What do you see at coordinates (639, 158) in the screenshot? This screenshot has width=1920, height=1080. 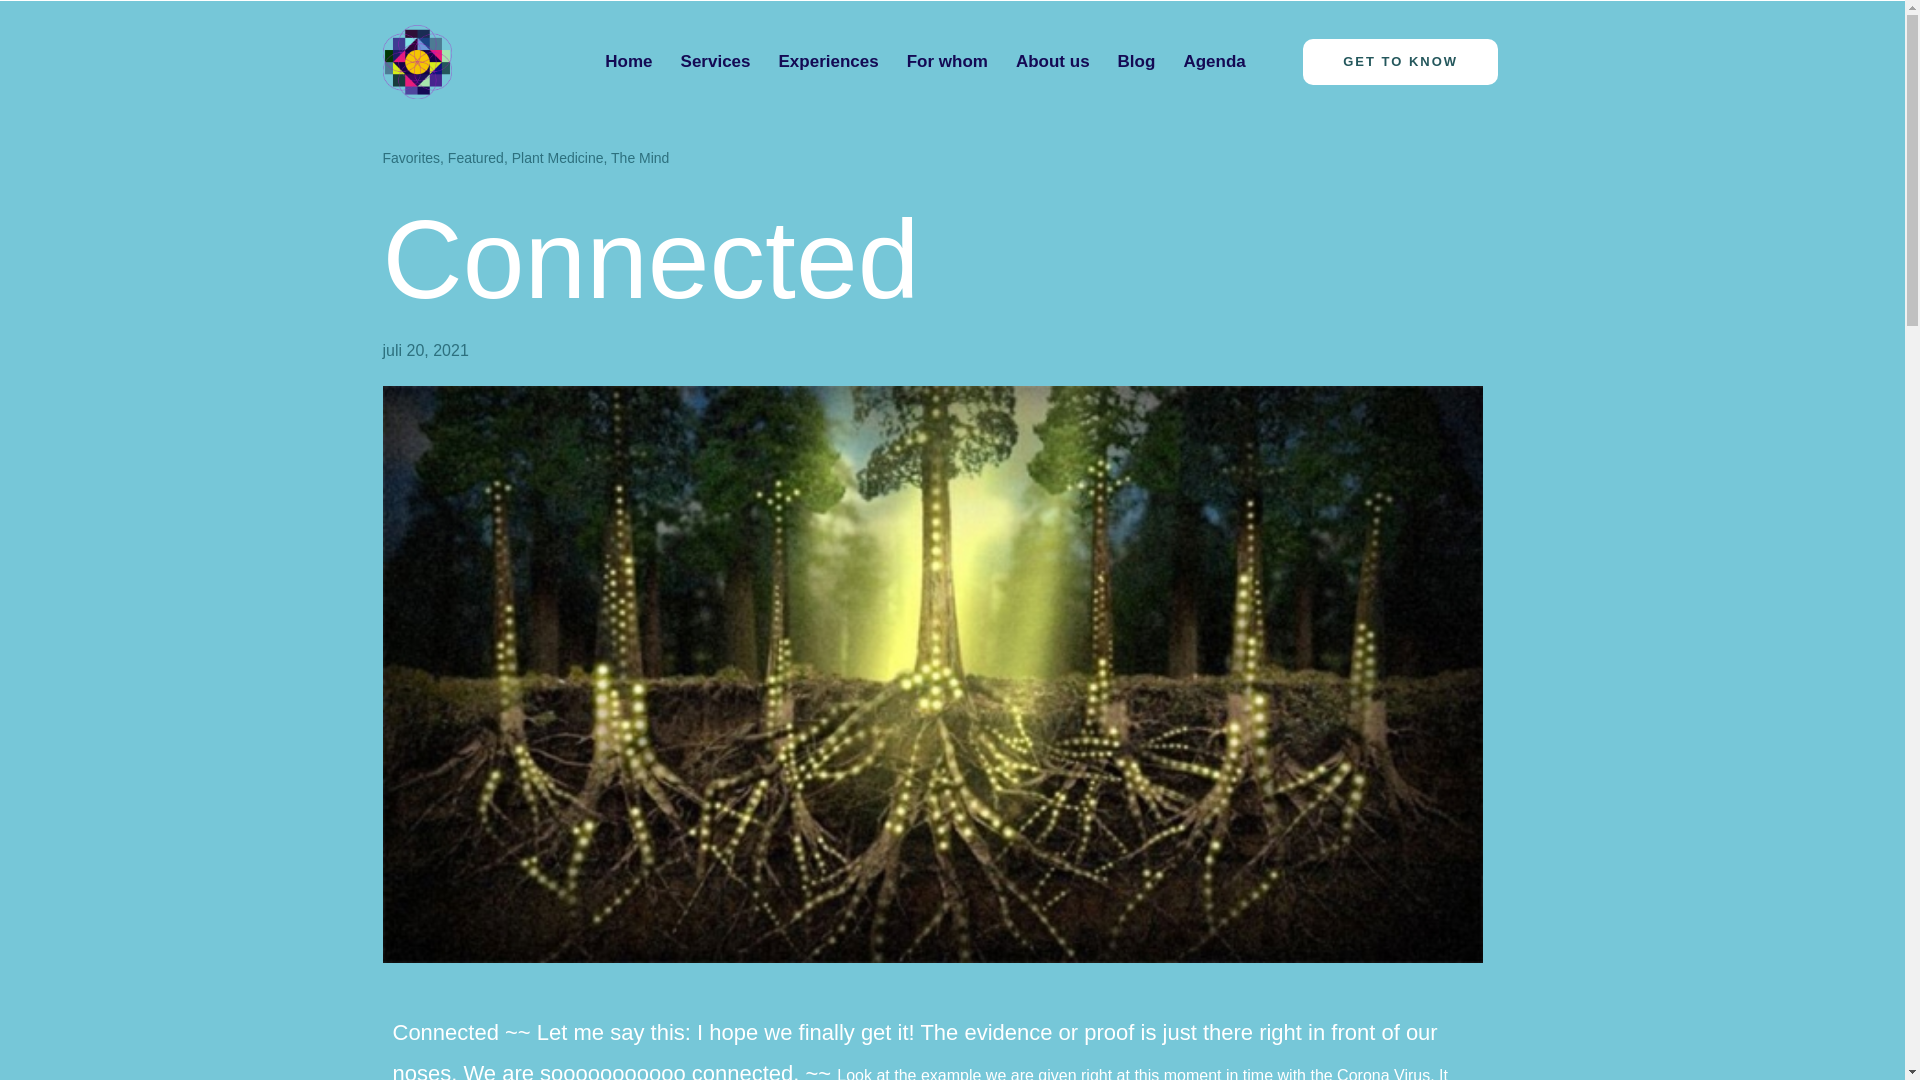 I see `The Mind` at bounding box center [639, 158].